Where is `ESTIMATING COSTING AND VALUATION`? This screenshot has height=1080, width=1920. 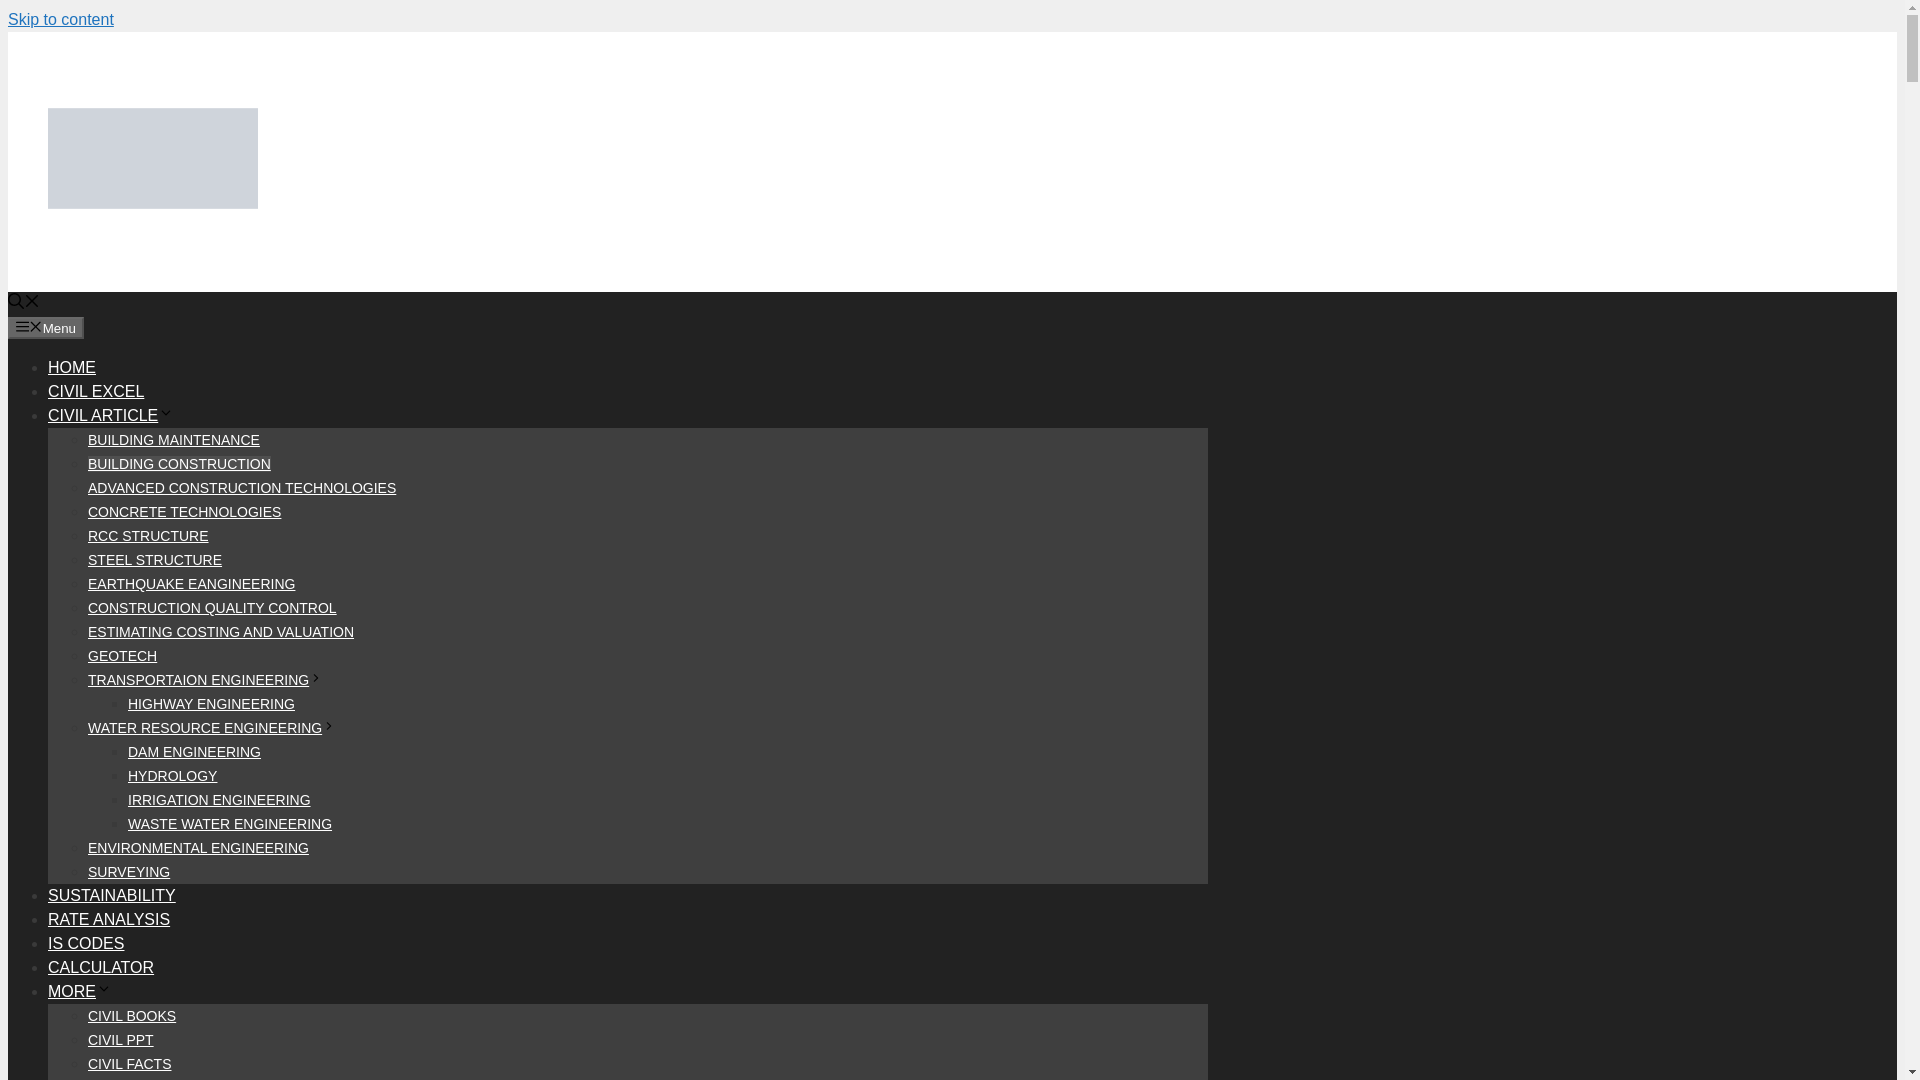
ESTIMATING COSTING AND VALUATION is located at coordinates (220, 632).